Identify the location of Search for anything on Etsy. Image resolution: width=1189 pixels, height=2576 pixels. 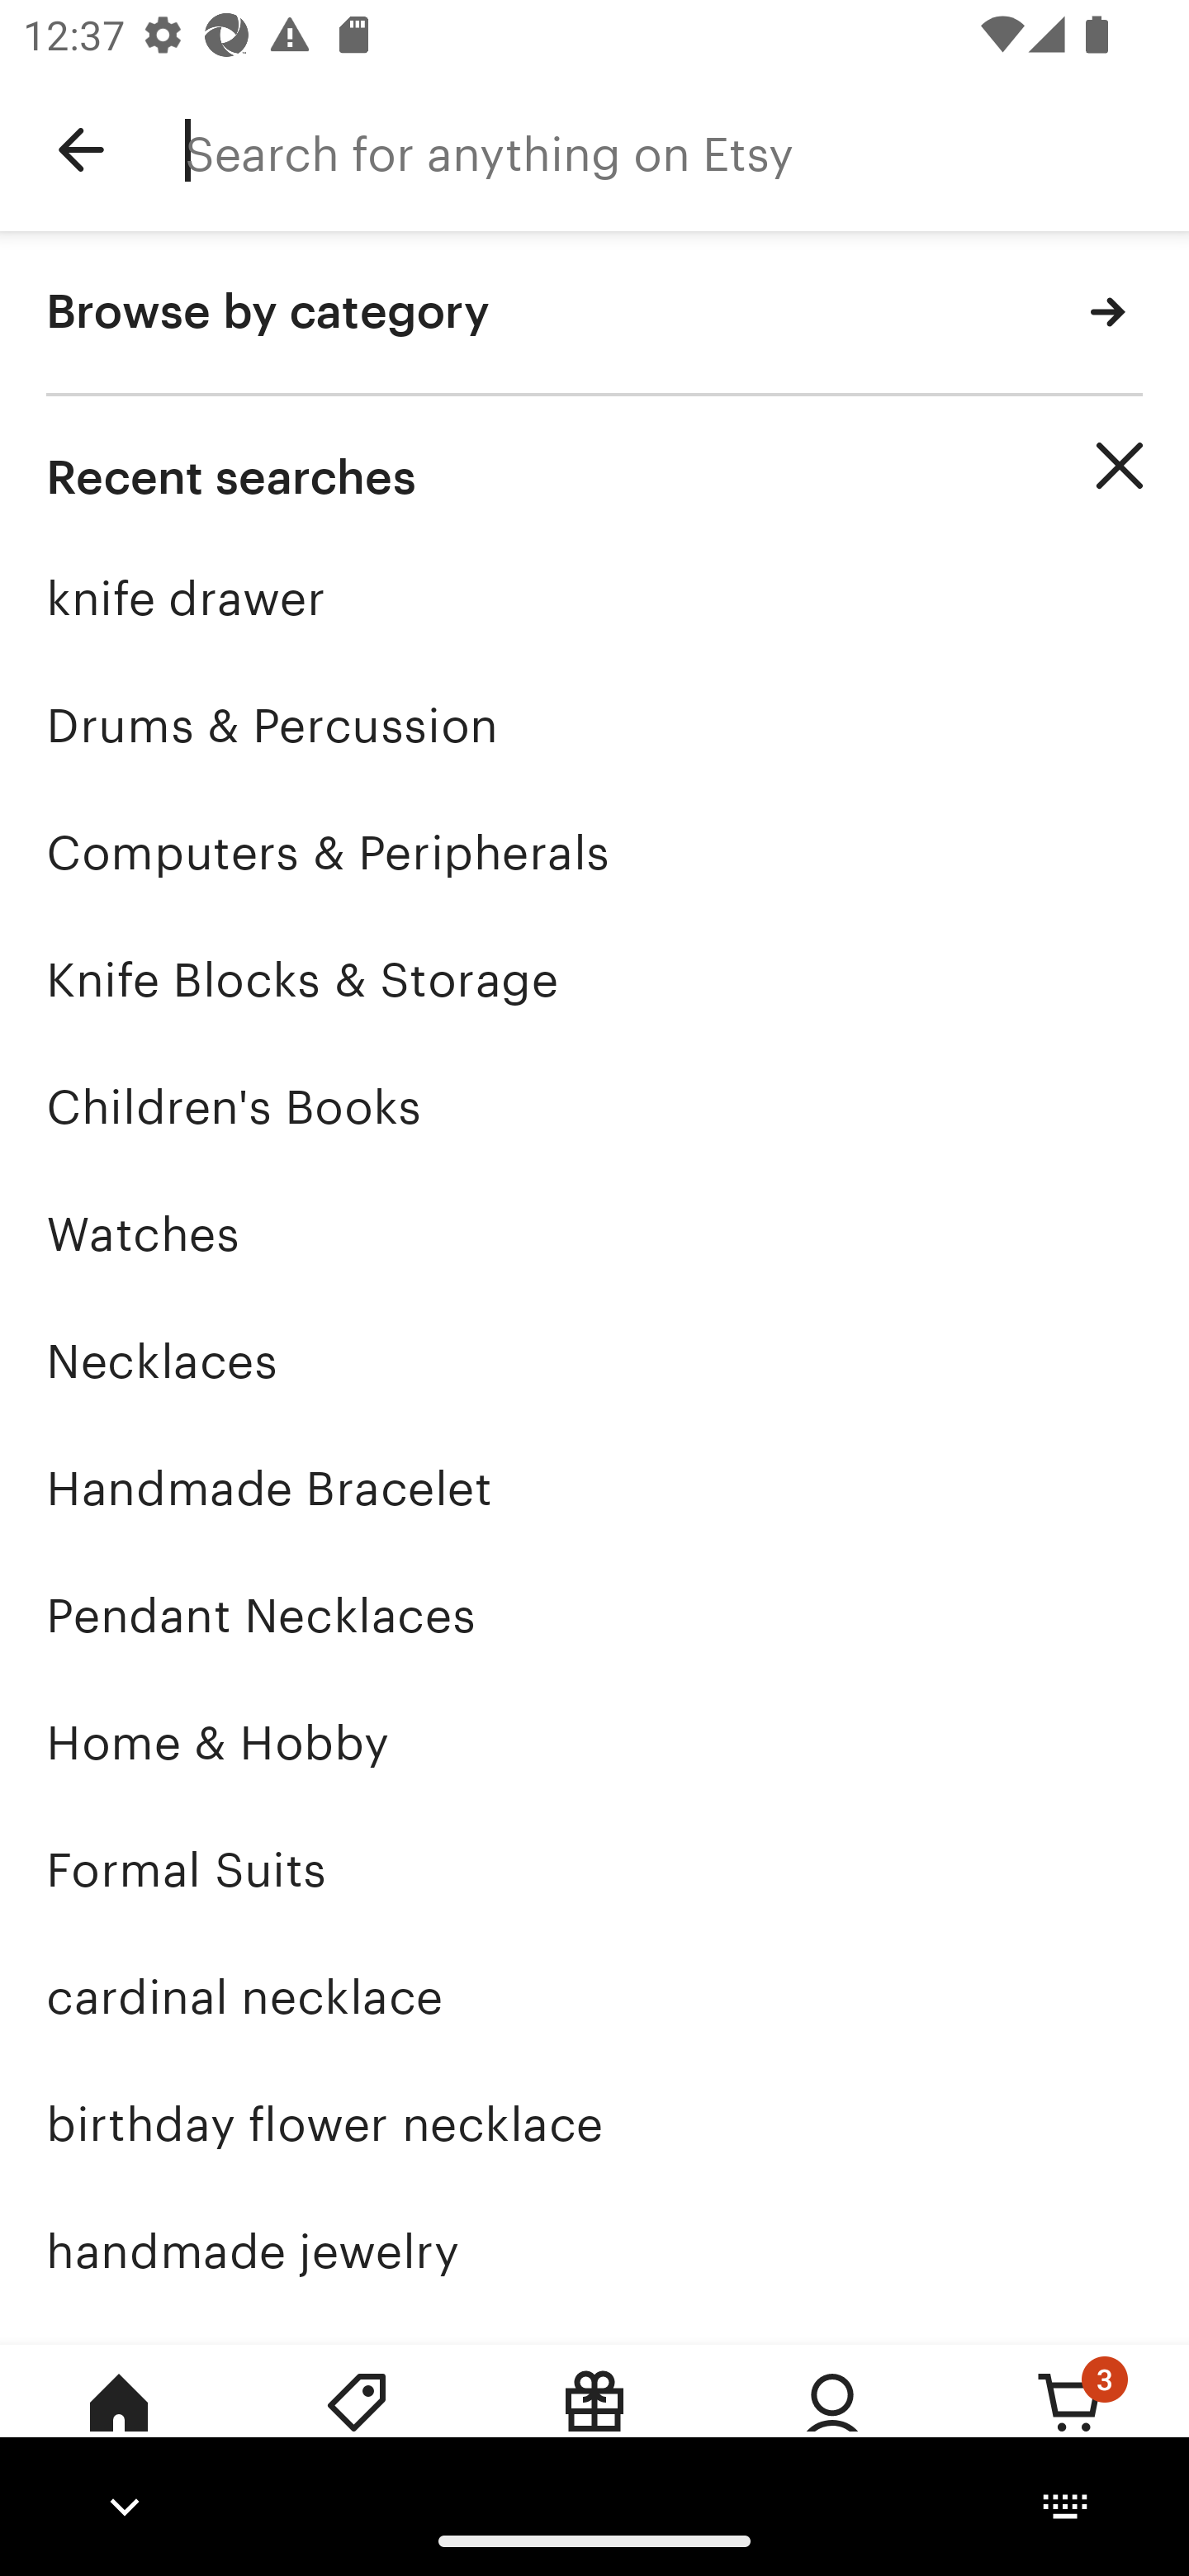
(687, 150).